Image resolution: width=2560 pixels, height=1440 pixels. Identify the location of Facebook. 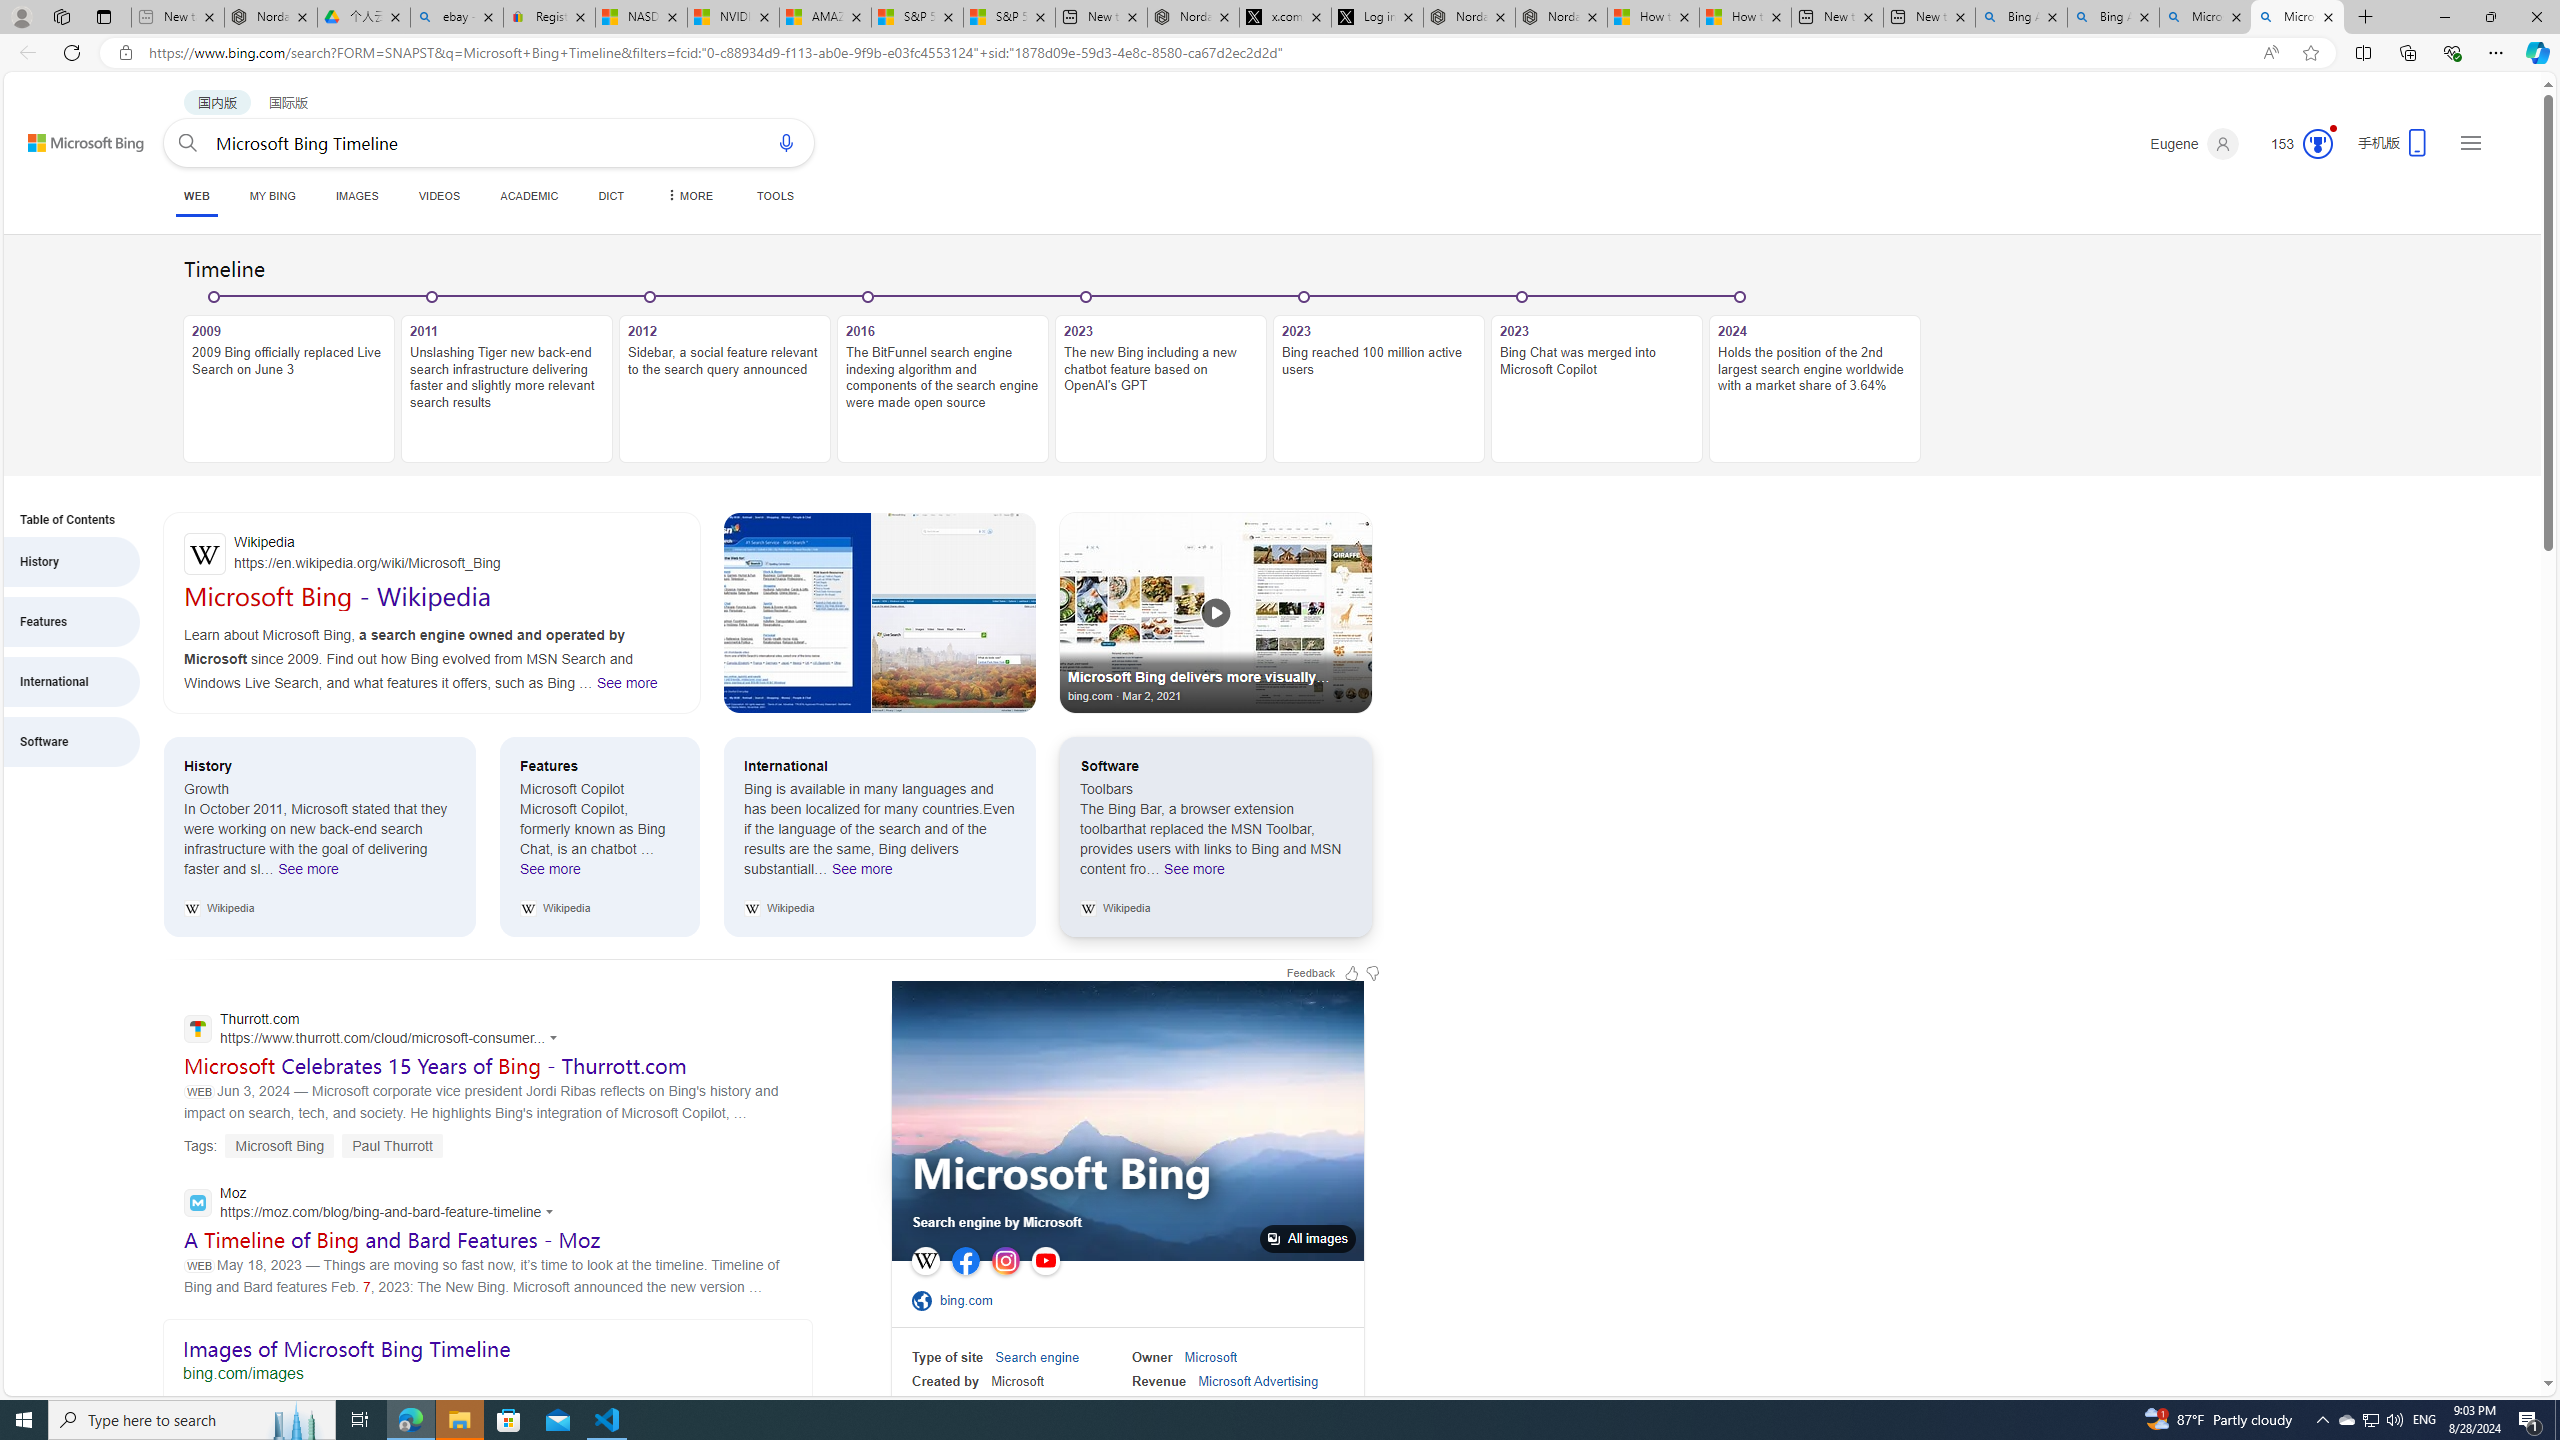
(966, 1260).